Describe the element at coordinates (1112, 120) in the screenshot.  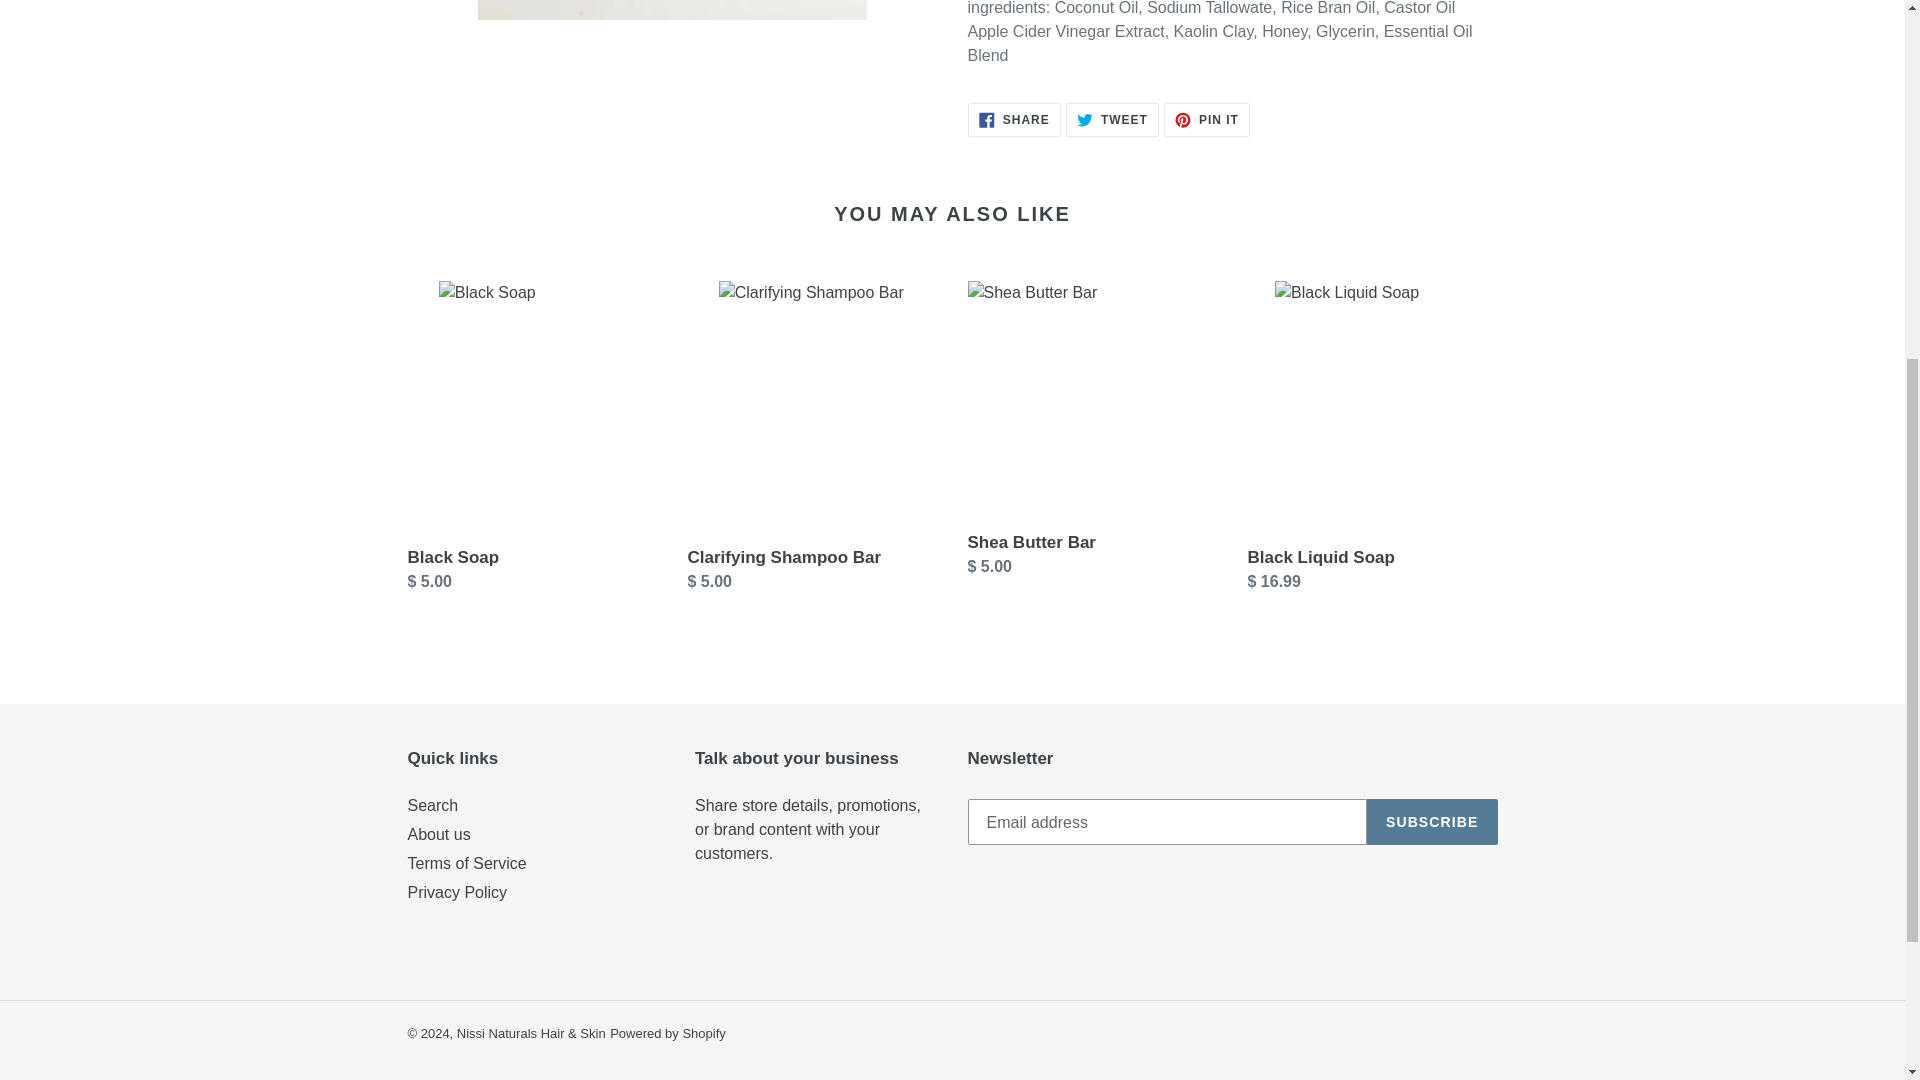
I see `Powered by Shopify` at that location.